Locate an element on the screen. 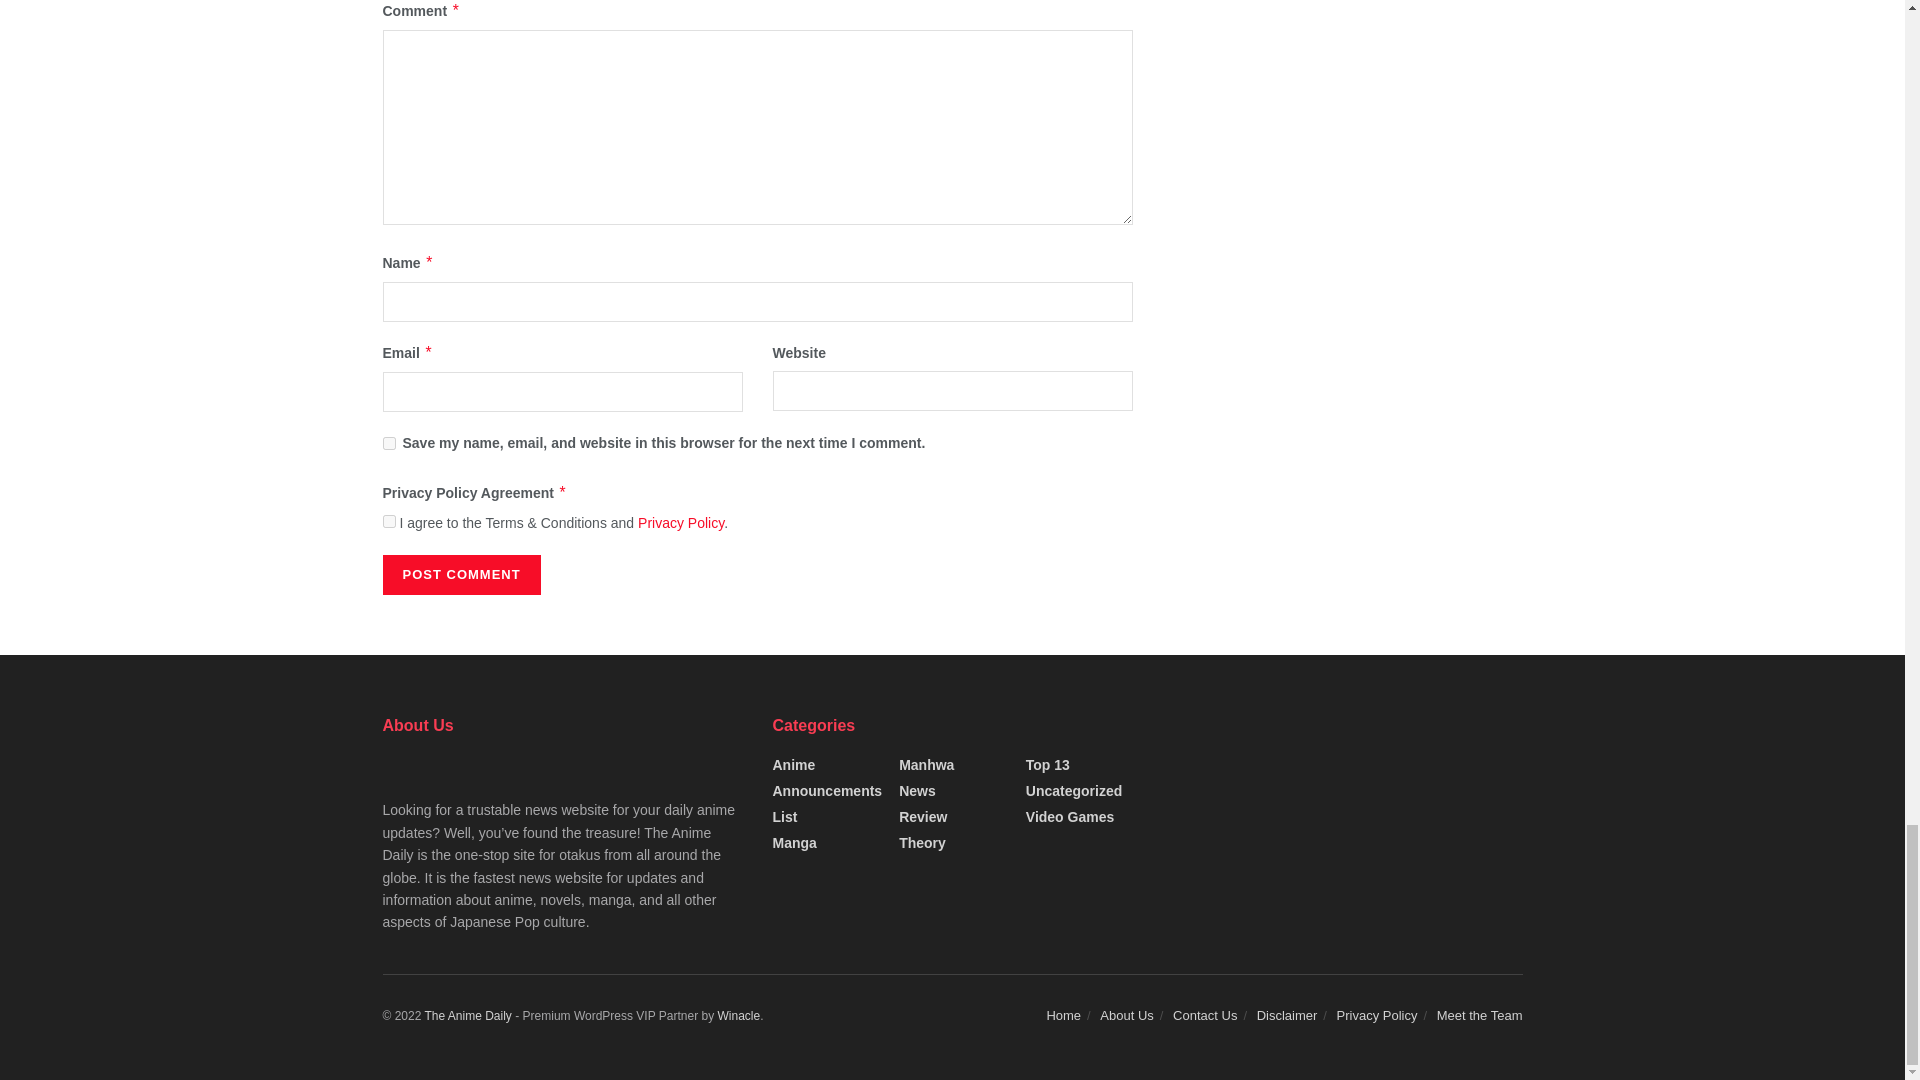 The image size is (1920, 1080). Winacle is located at coordinates (739, 1015).